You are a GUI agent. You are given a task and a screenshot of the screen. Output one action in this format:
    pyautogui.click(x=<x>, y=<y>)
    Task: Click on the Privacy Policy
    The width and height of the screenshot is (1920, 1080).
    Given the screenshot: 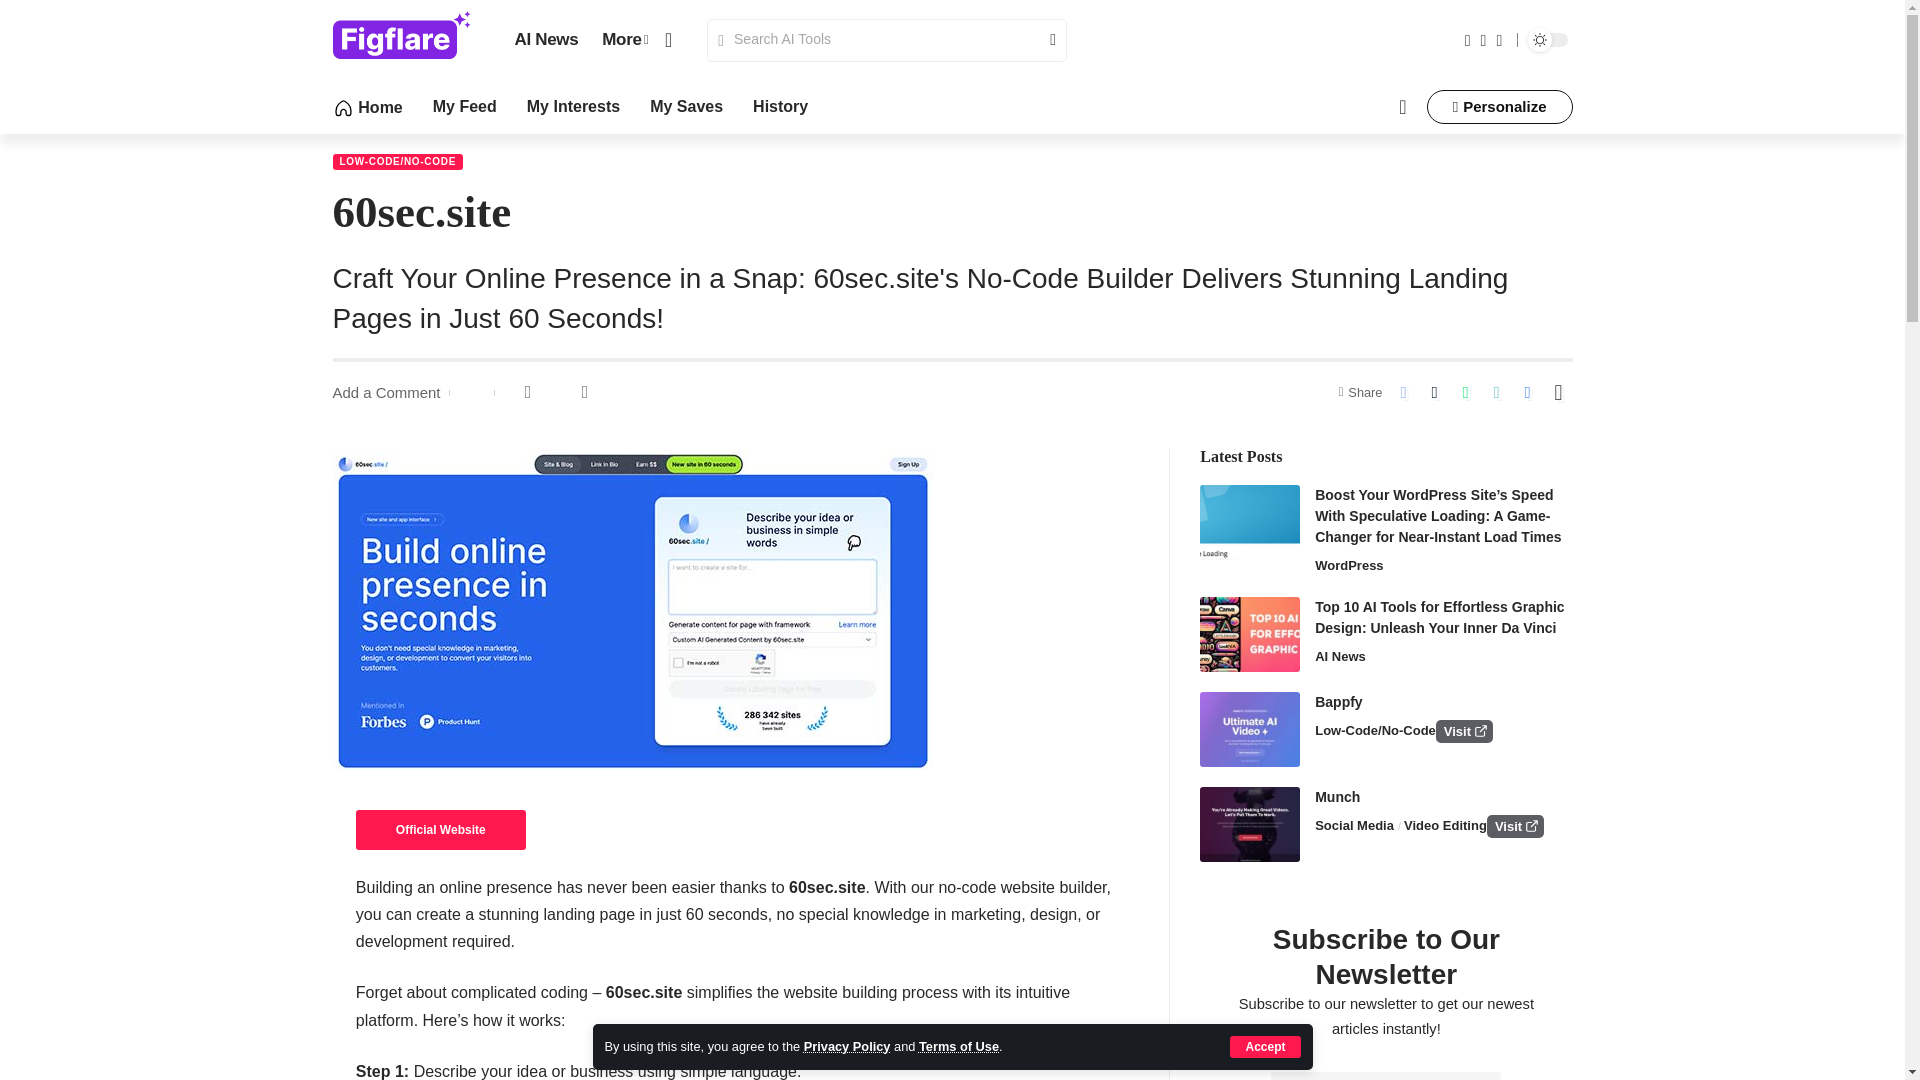 What is the action you would take?
    pyautogui.click(x=847, y=1046)
    